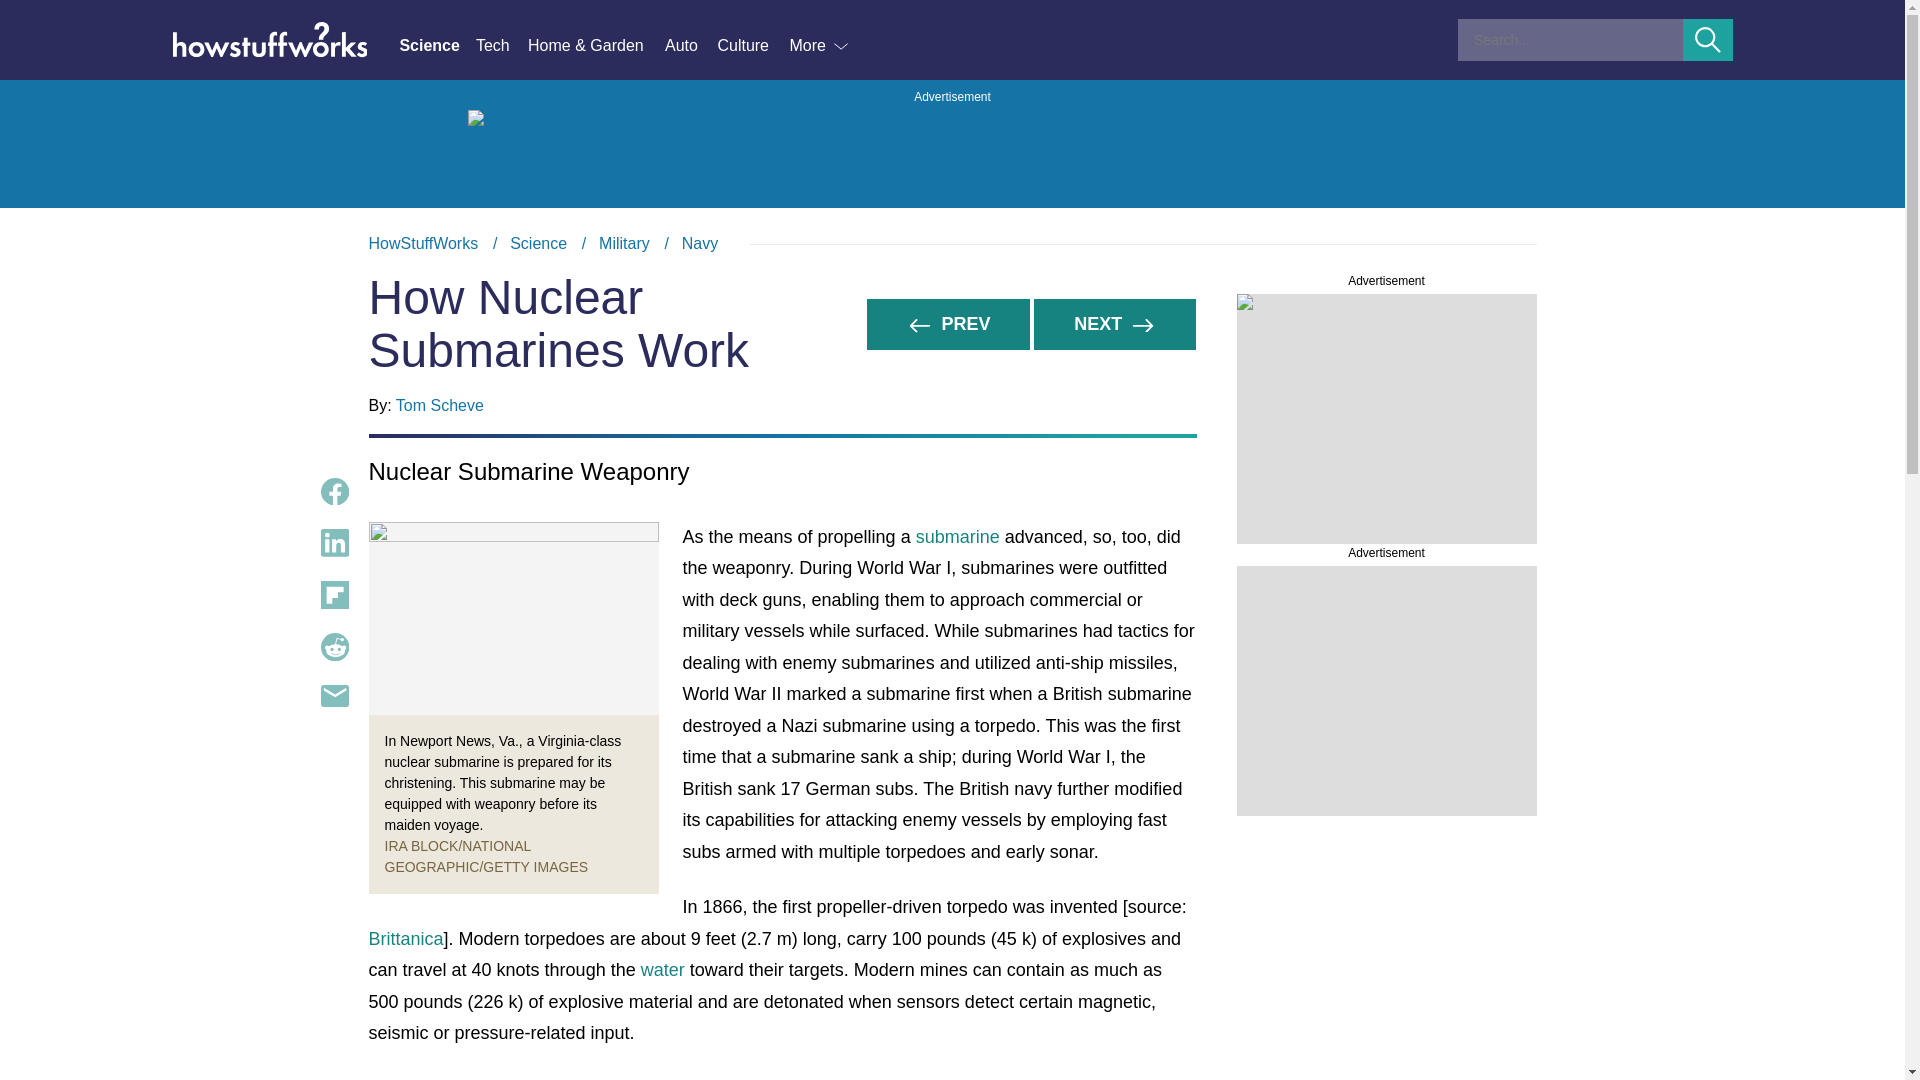  I want to click on Share Content via Email, so click(334, 696).